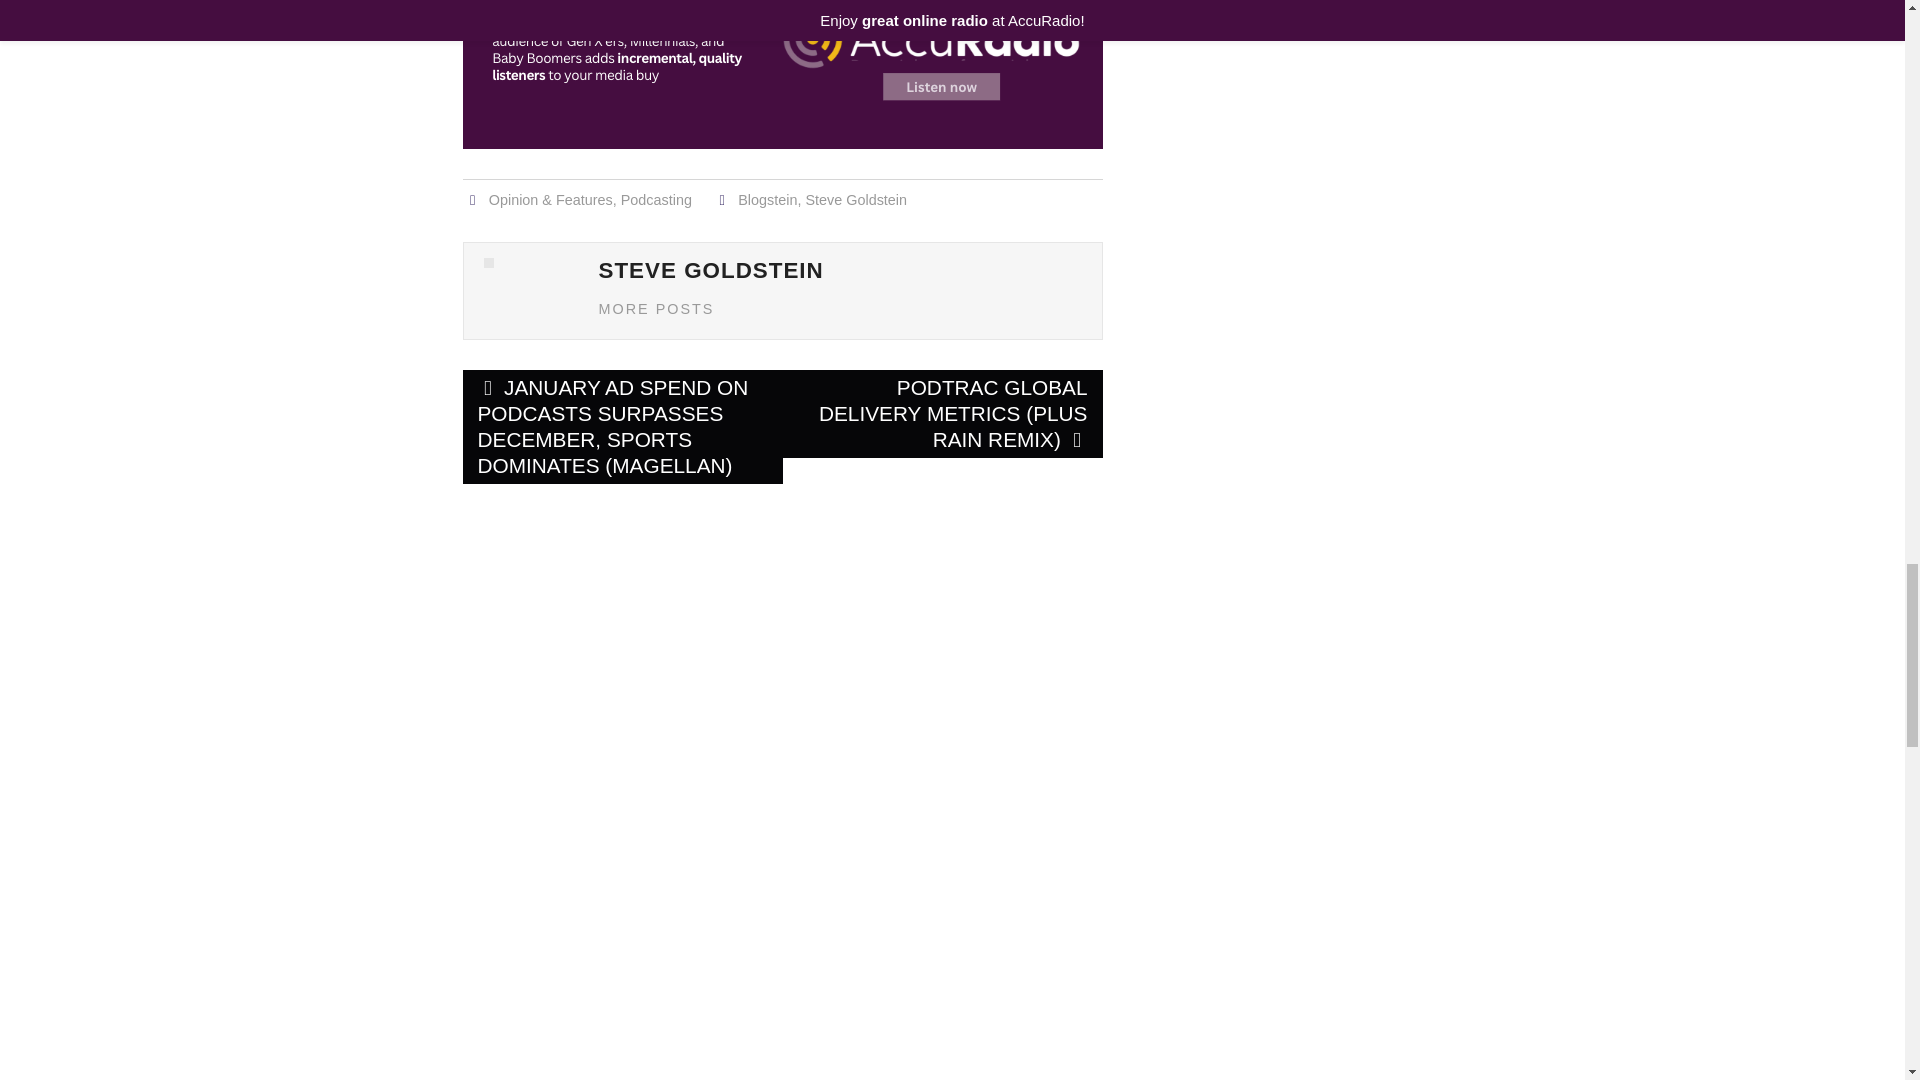 This screenshot has height=1080, width=1920. Describe the element at coordinates (1292, 138) in the screenshot. I see `Manoush Zomorodi: S1 Ep9` at that location.